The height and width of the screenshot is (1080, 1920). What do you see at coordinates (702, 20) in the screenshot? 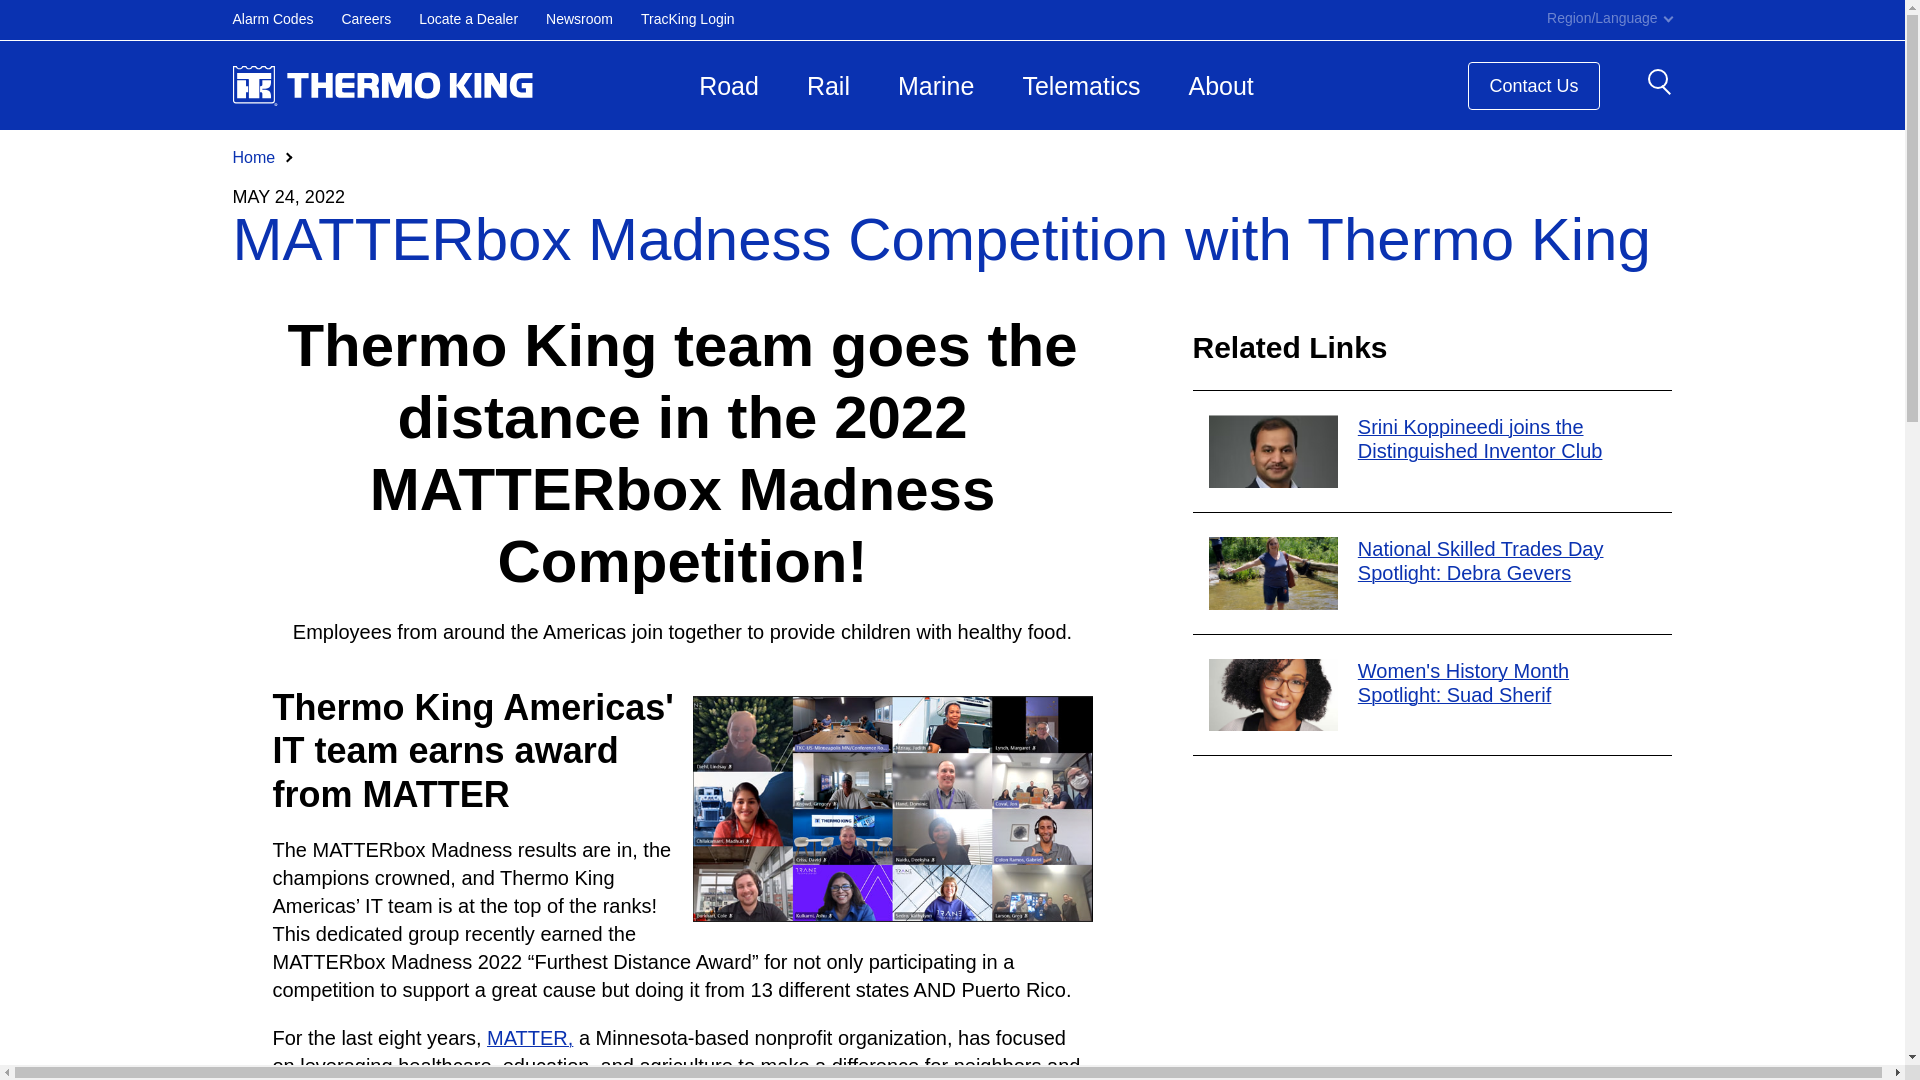
I see `TracKing Login` at bounding box center [702, 20].